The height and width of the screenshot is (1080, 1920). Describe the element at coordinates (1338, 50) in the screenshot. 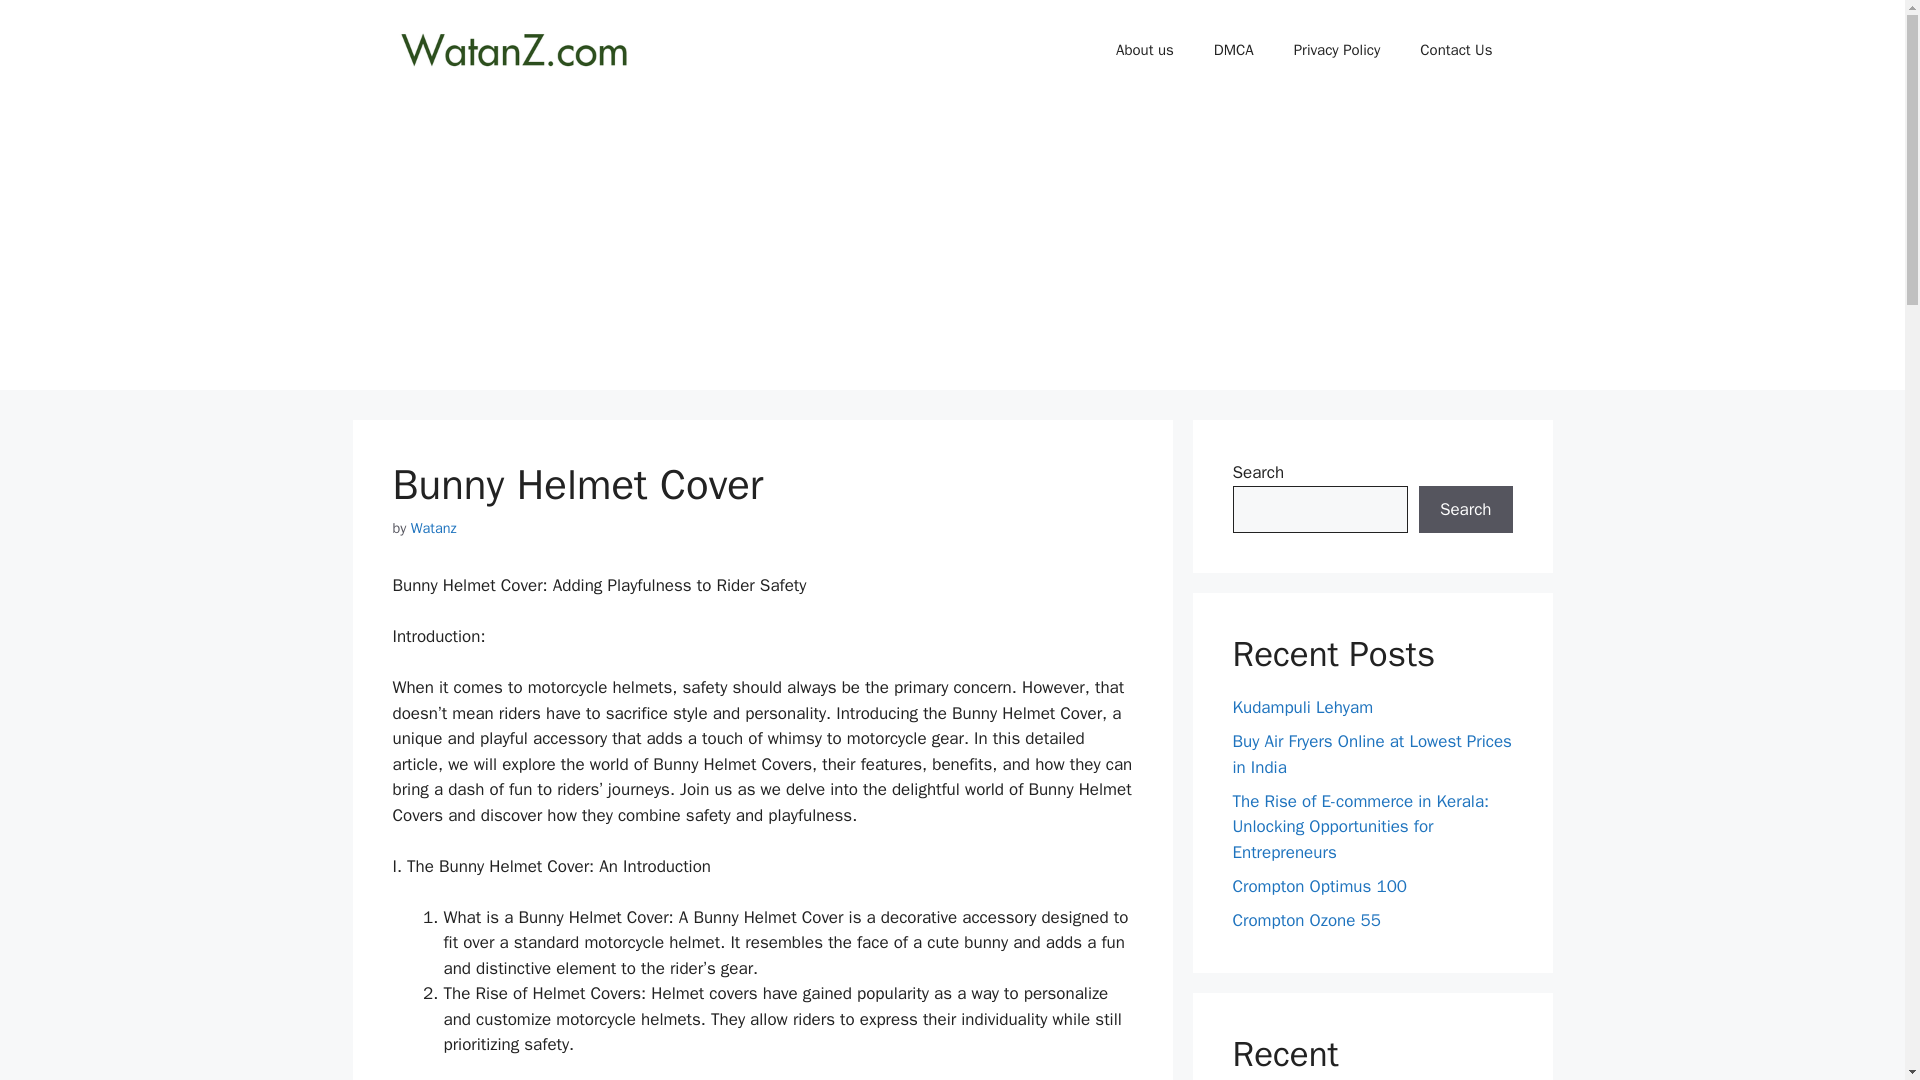

I see `Privacy Policy` at that location.